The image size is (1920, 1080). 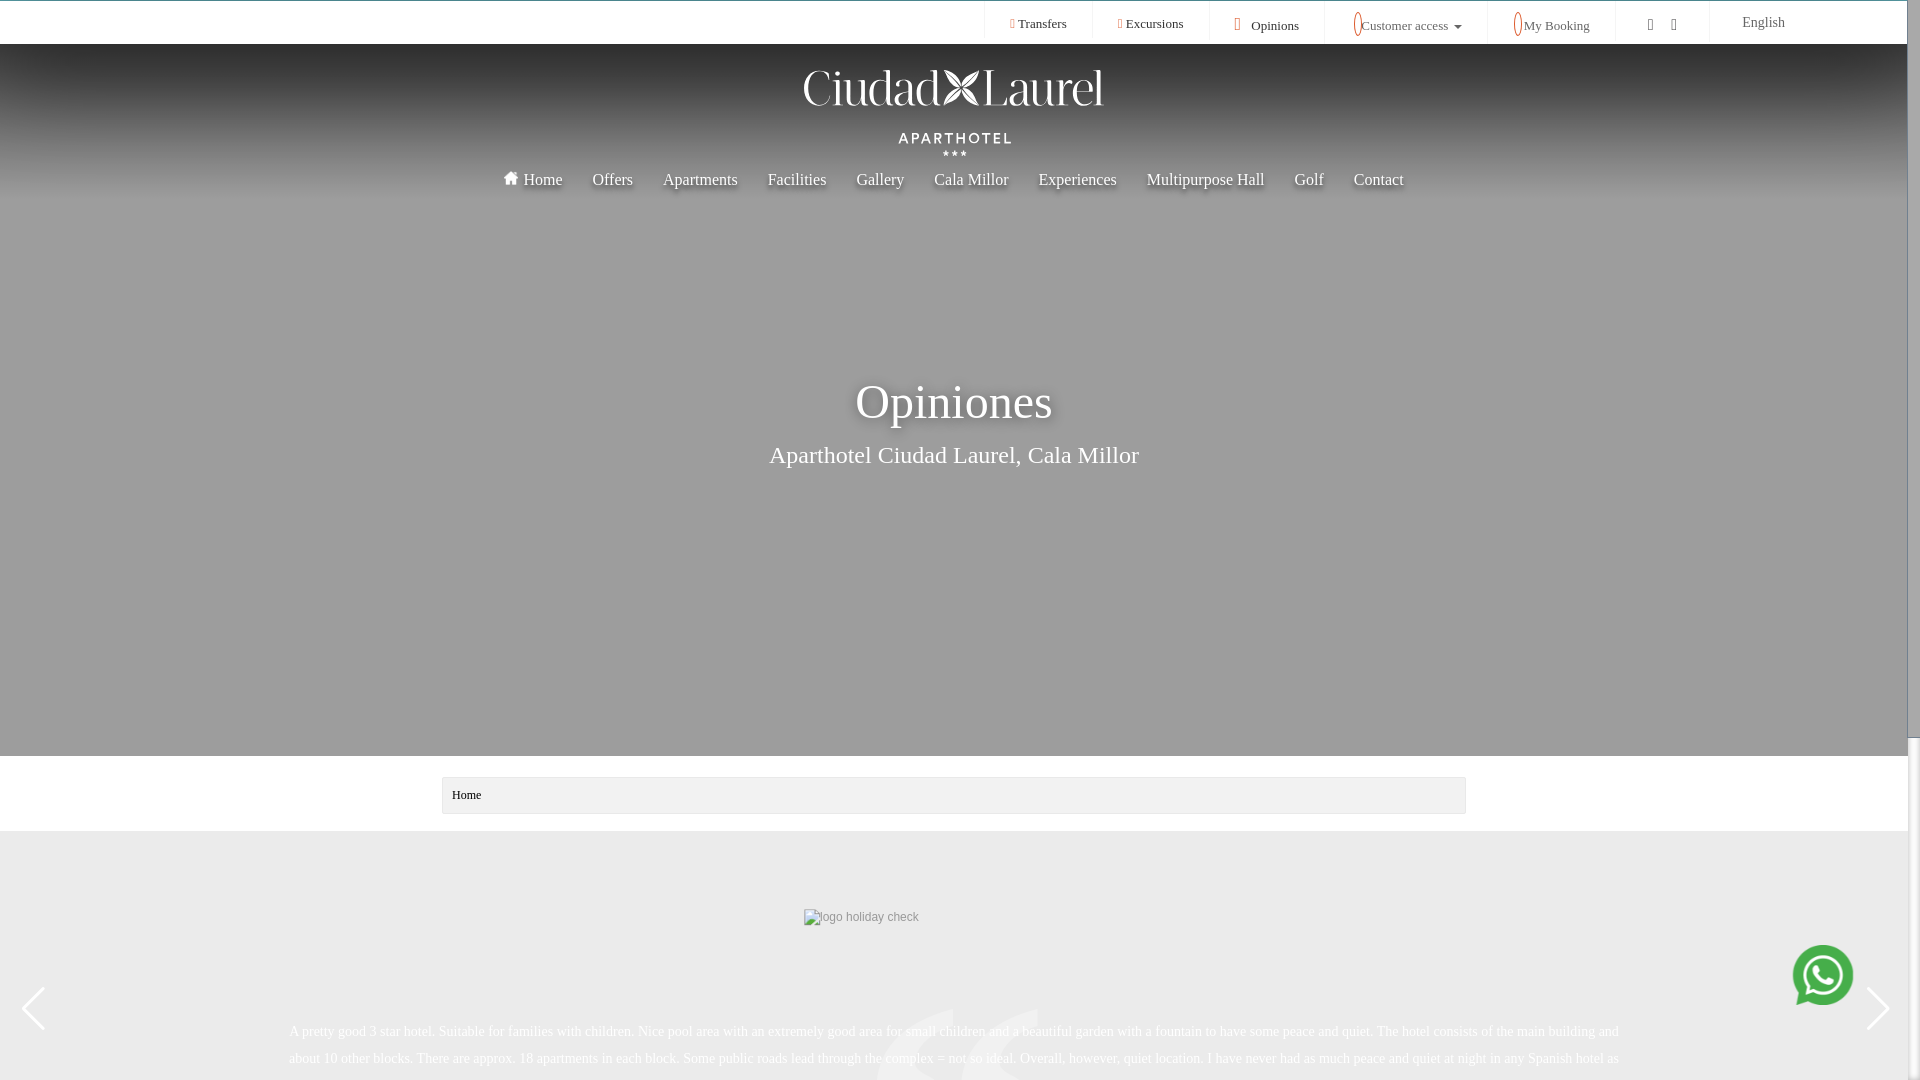 What do you see at coordinates (797, 179) in the screenshot?
I see `Facilities` at bounding box center [797, 179].